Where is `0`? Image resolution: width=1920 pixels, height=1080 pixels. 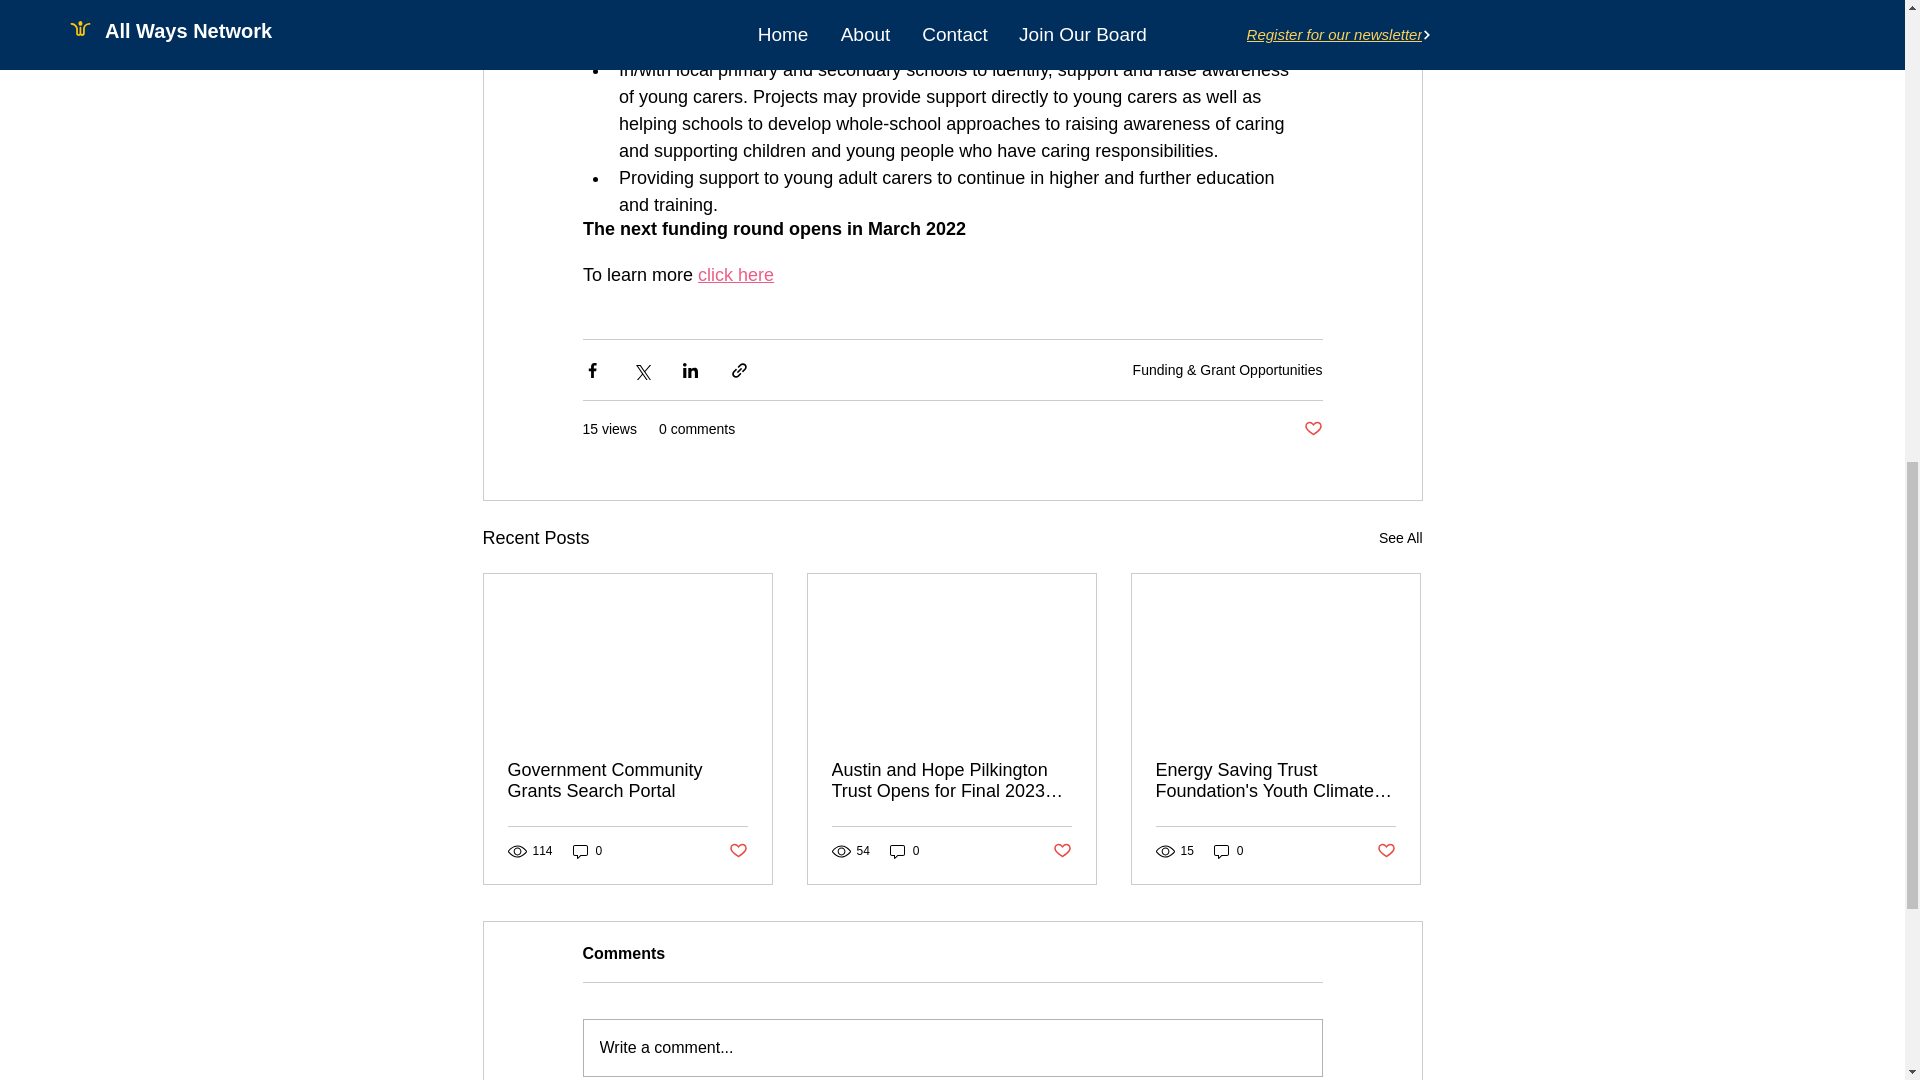
0 is located at coordinates (587, 851).